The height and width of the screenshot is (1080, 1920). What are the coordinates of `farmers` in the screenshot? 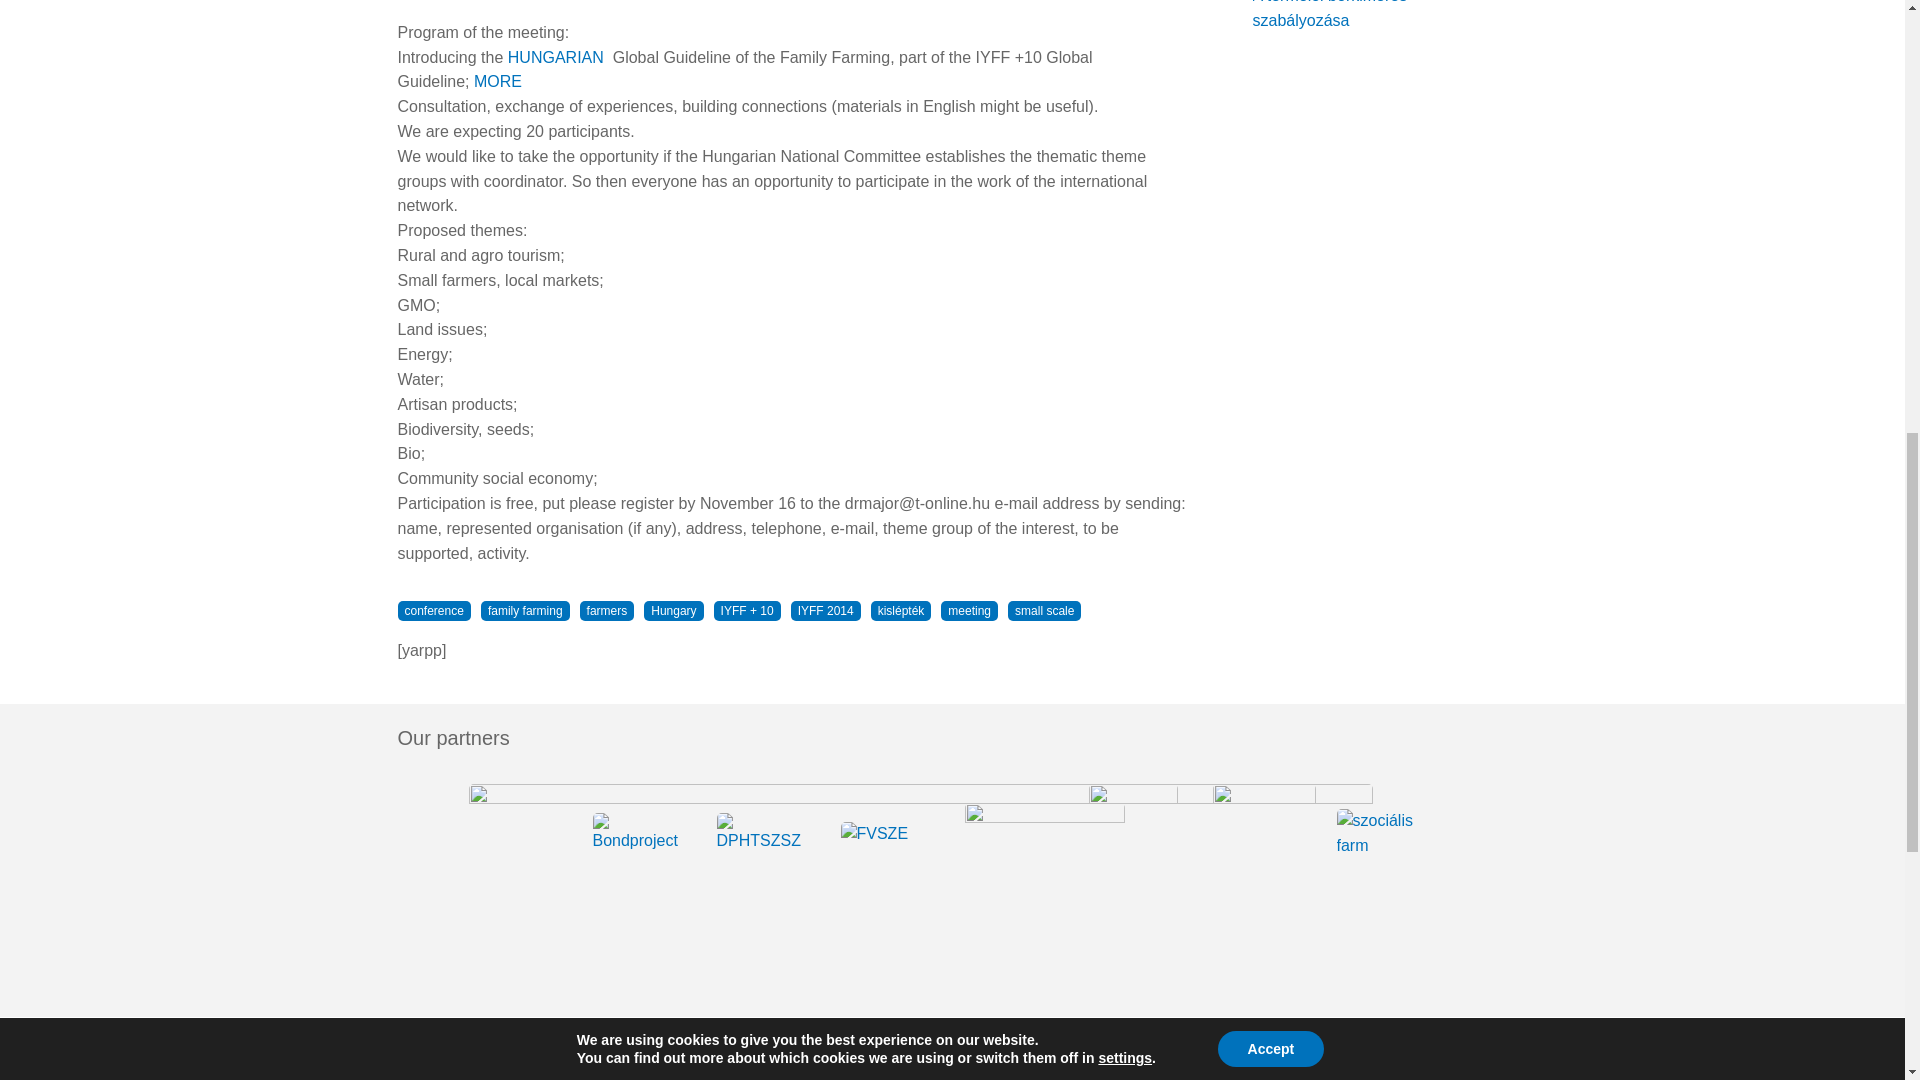 It's located at (607, 610).